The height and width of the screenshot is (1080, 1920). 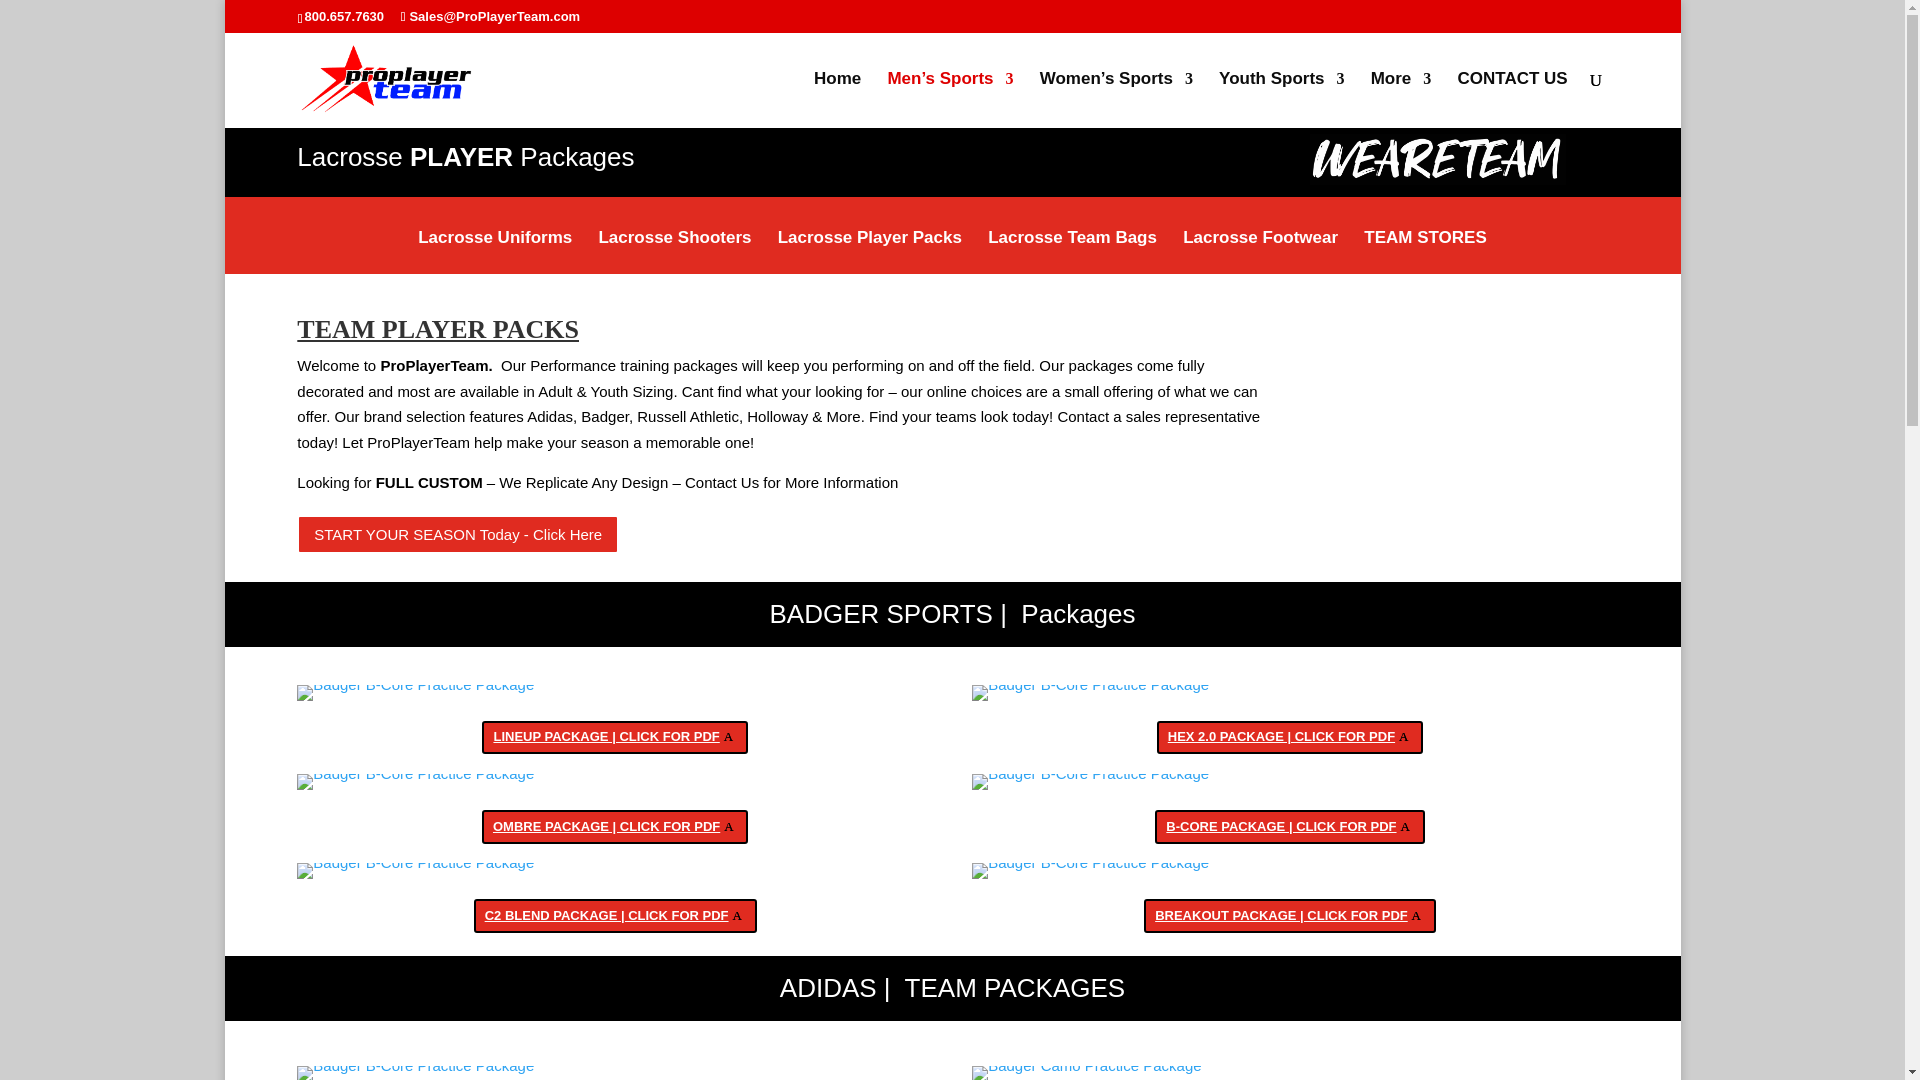 I want to click on Badger B-Core Practice Package, so click(x=415, y=870).